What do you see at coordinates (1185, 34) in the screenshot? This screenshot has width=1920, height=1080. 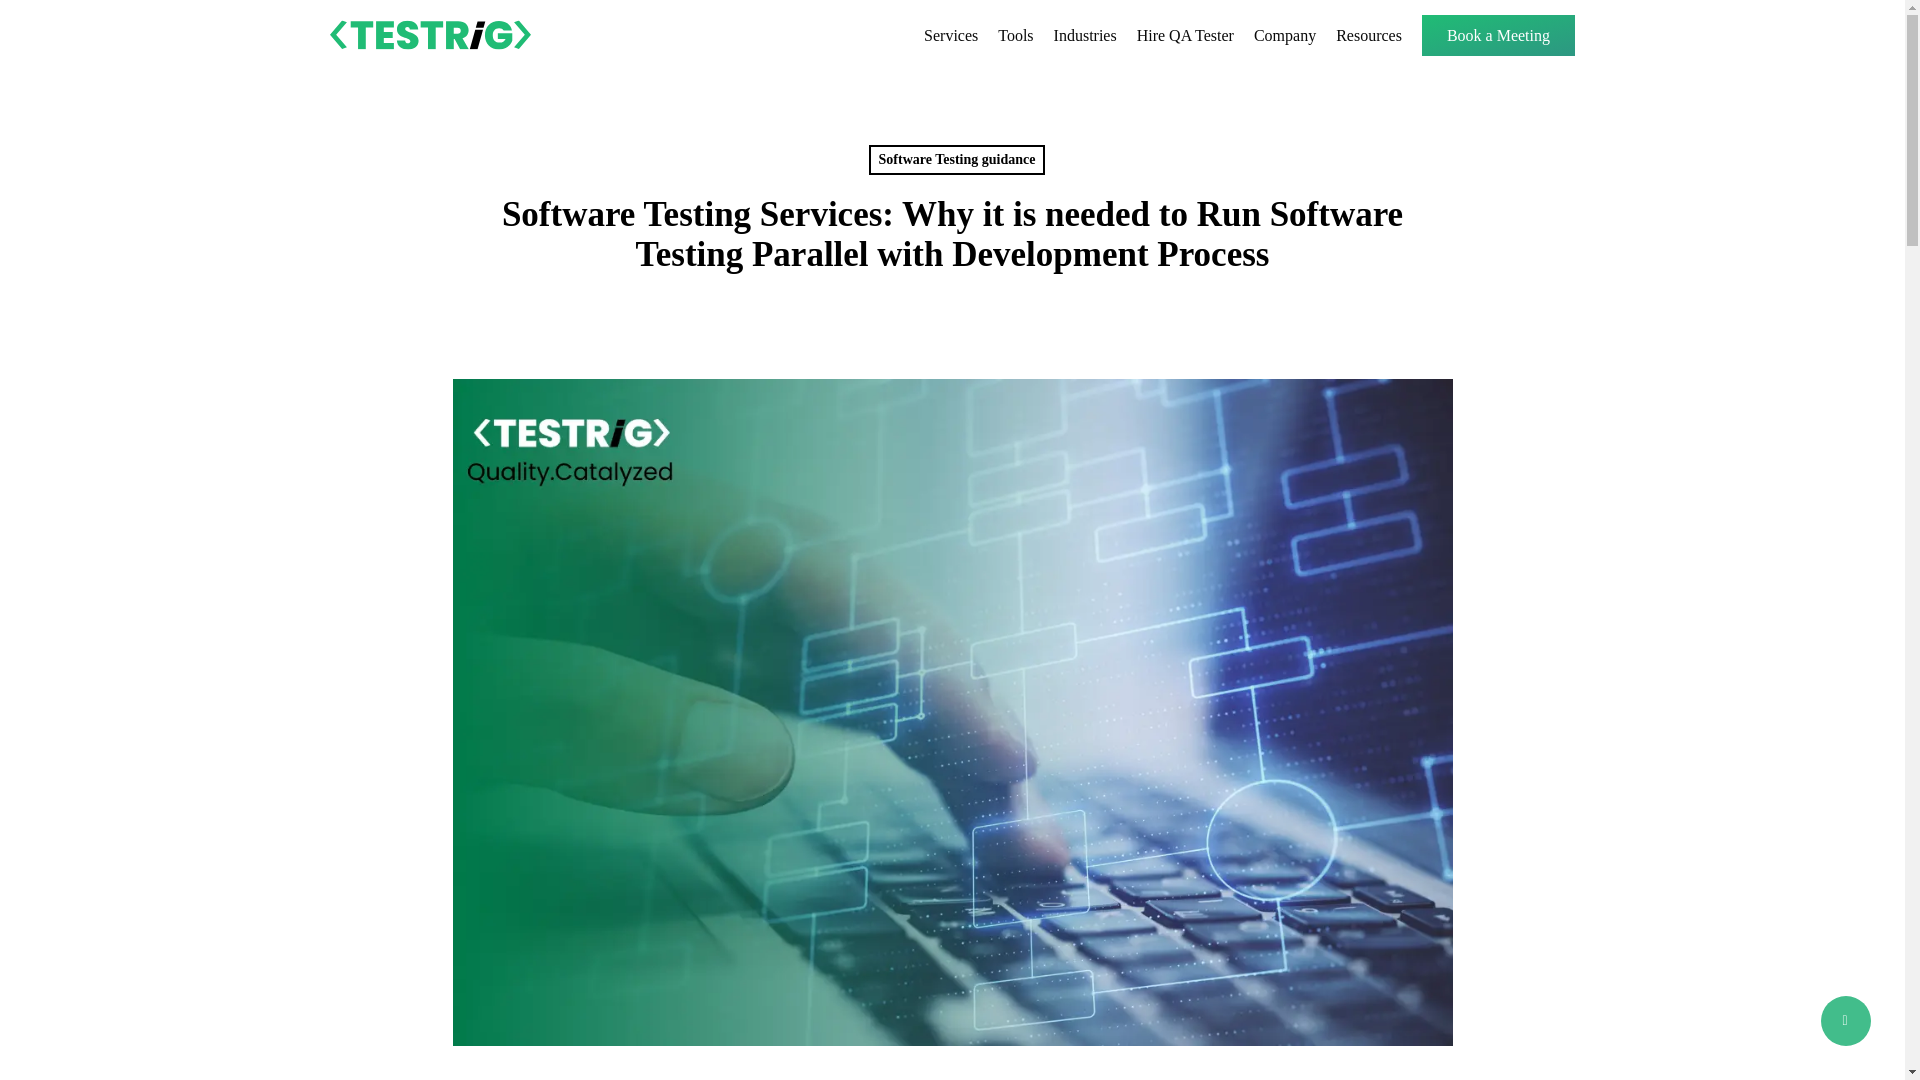 I see `Hire QA Tester` at bounding box center [1185, 34].